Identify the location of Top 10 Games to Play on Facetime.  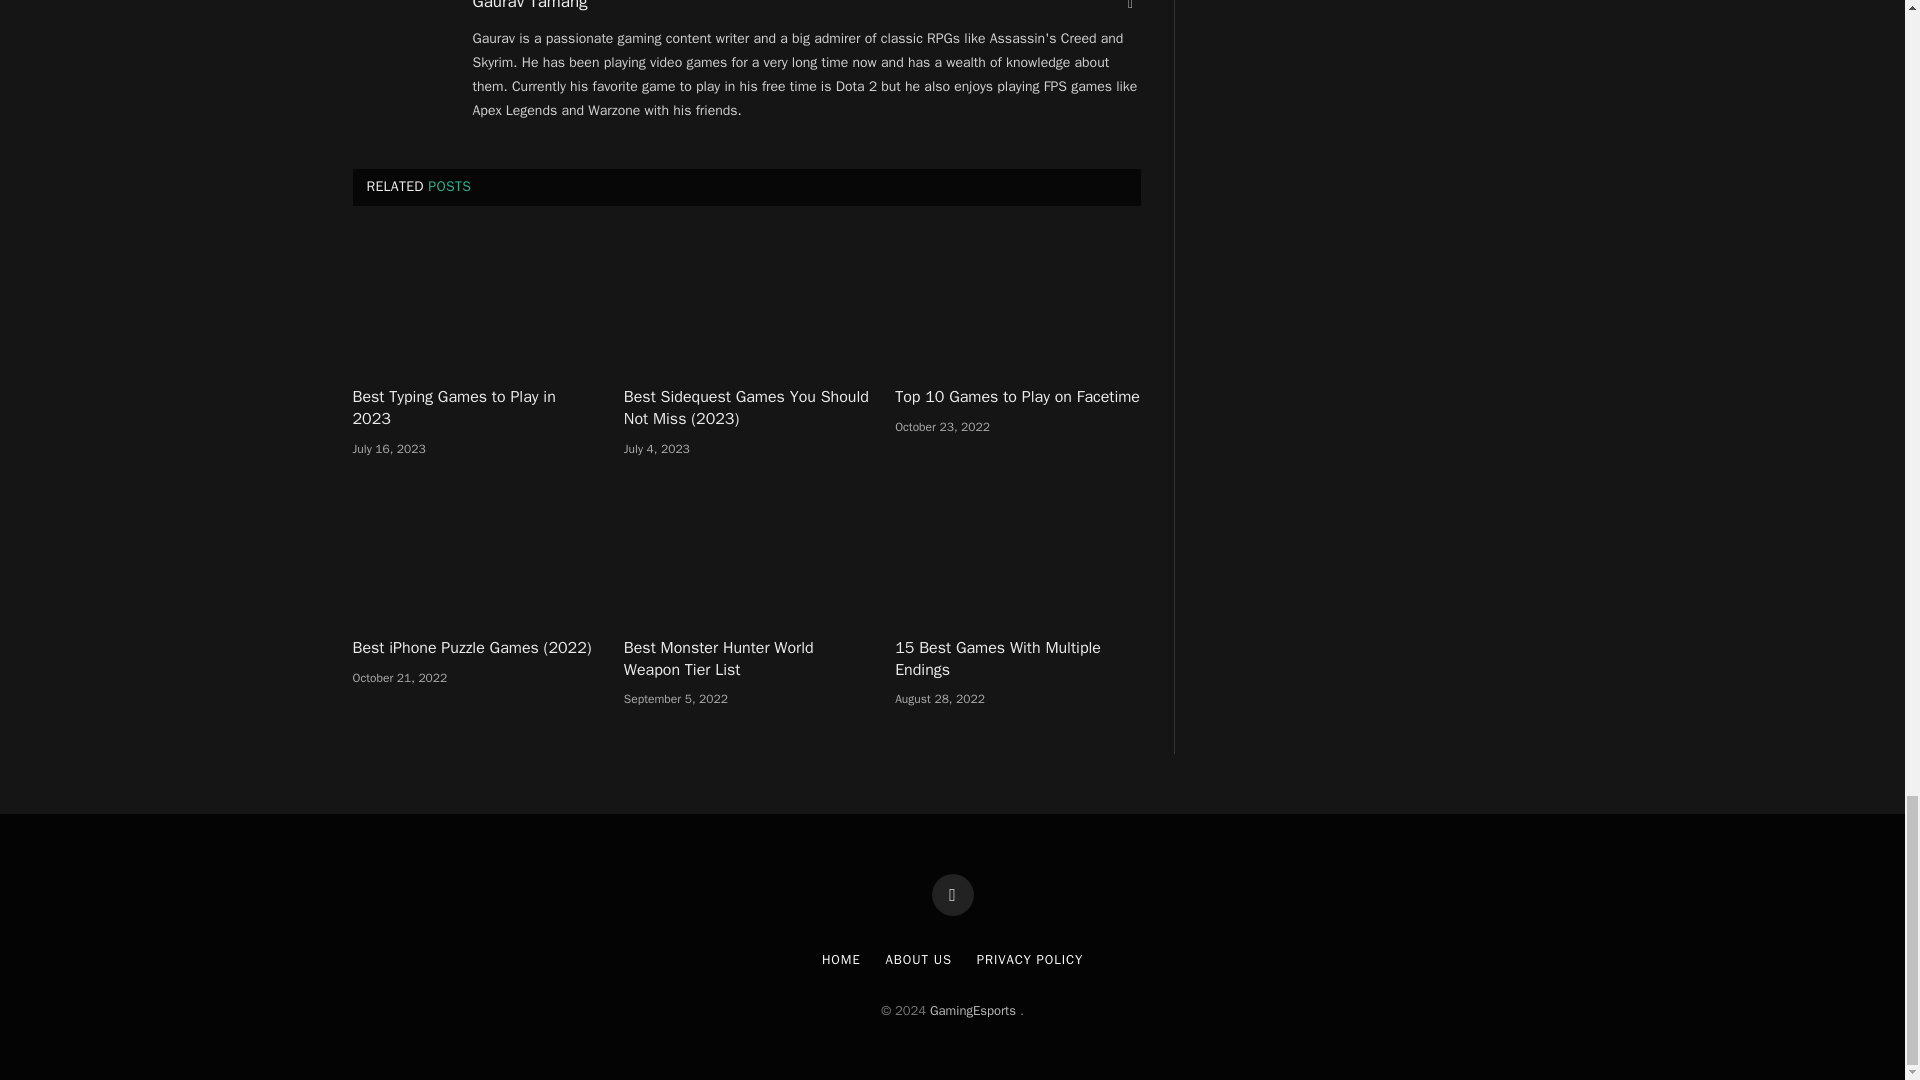
(1017, 302).